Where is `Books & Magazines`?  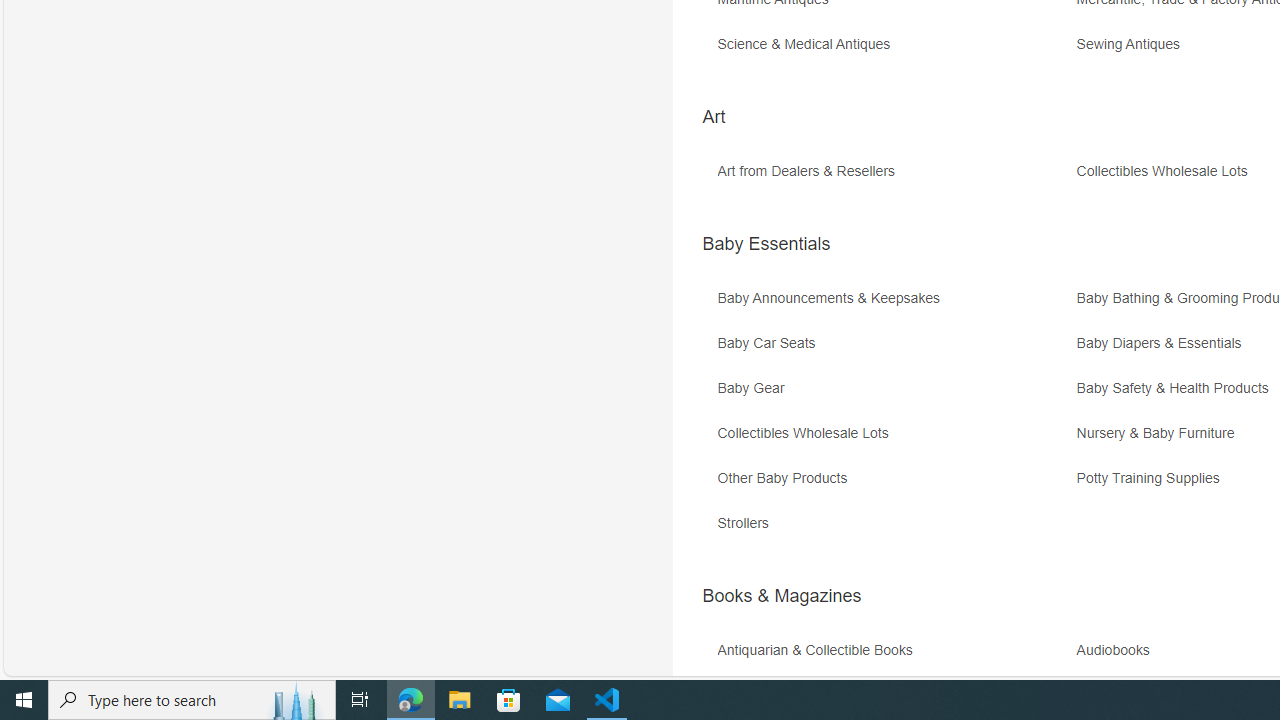
Books & Magazines is located at coordinates (781, 596).